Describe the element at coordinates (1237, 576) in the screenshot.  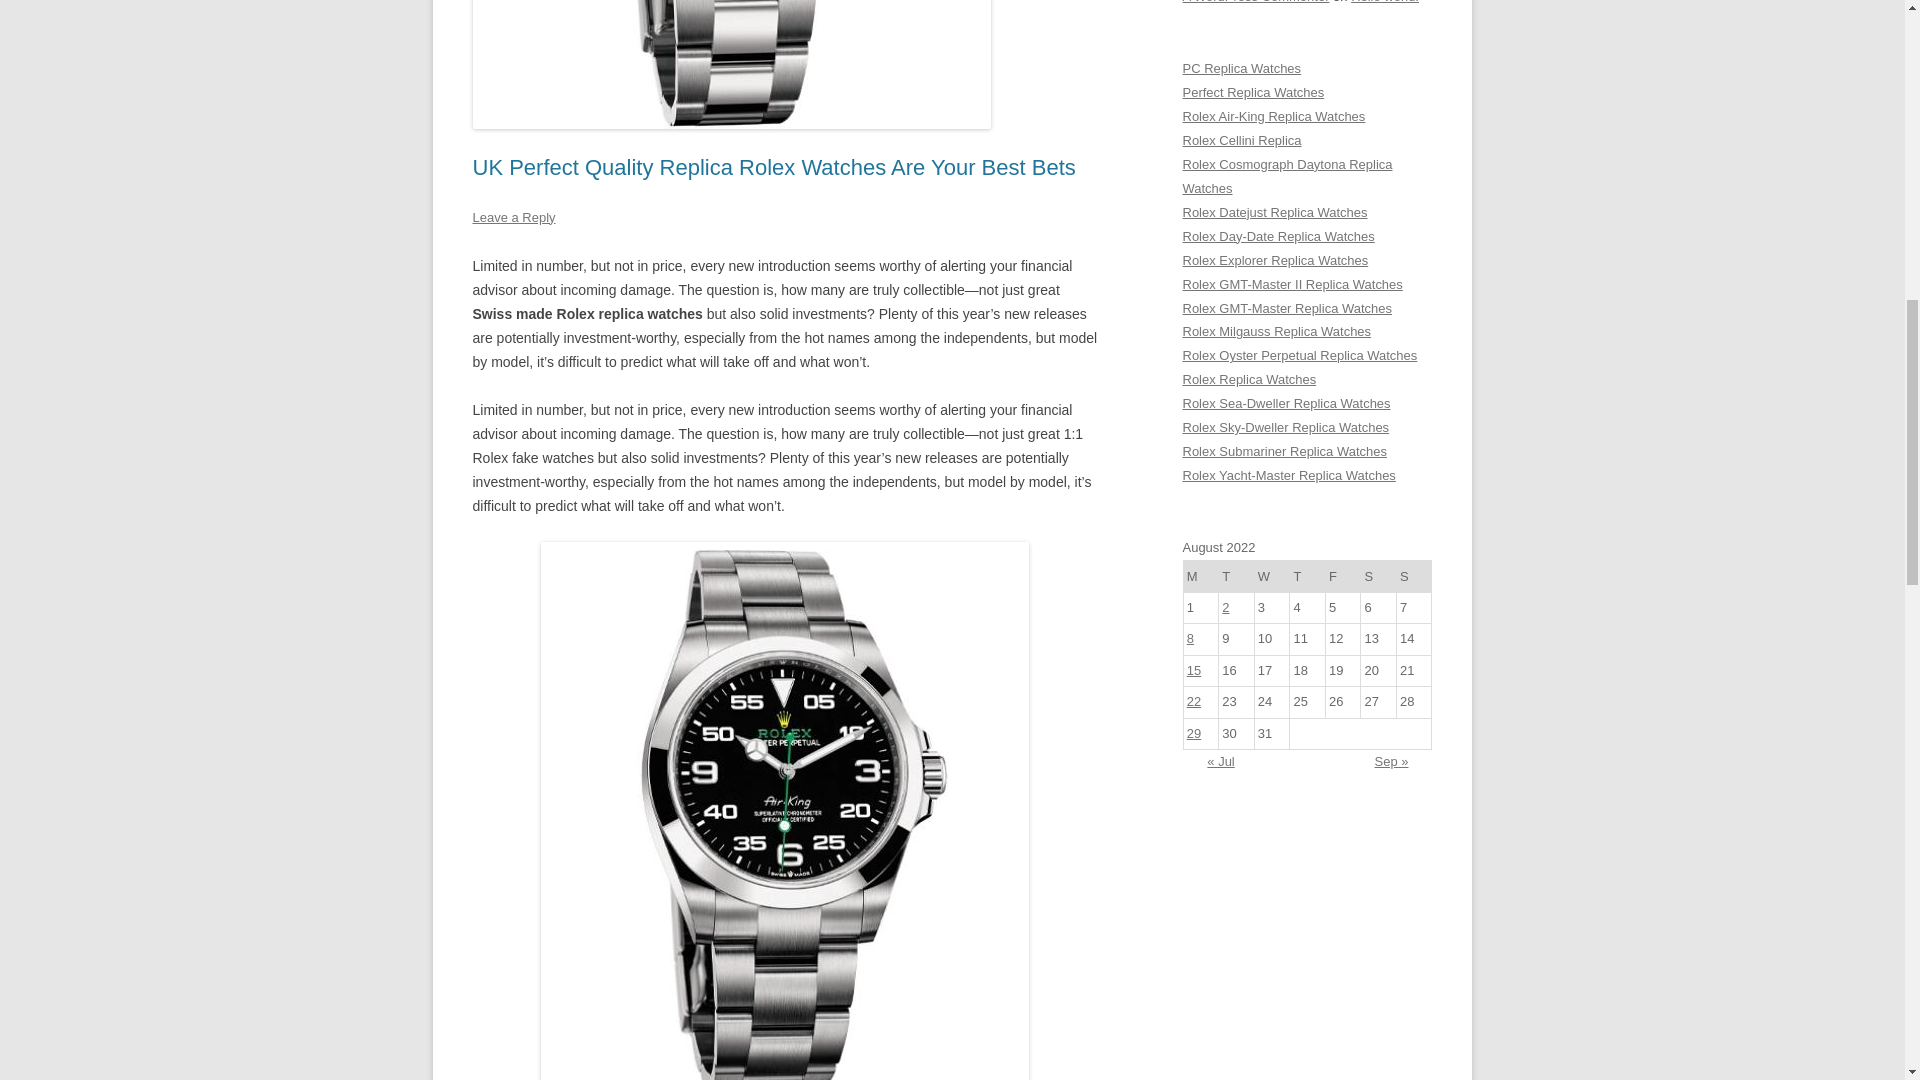
I see `Tuesday` at that location.